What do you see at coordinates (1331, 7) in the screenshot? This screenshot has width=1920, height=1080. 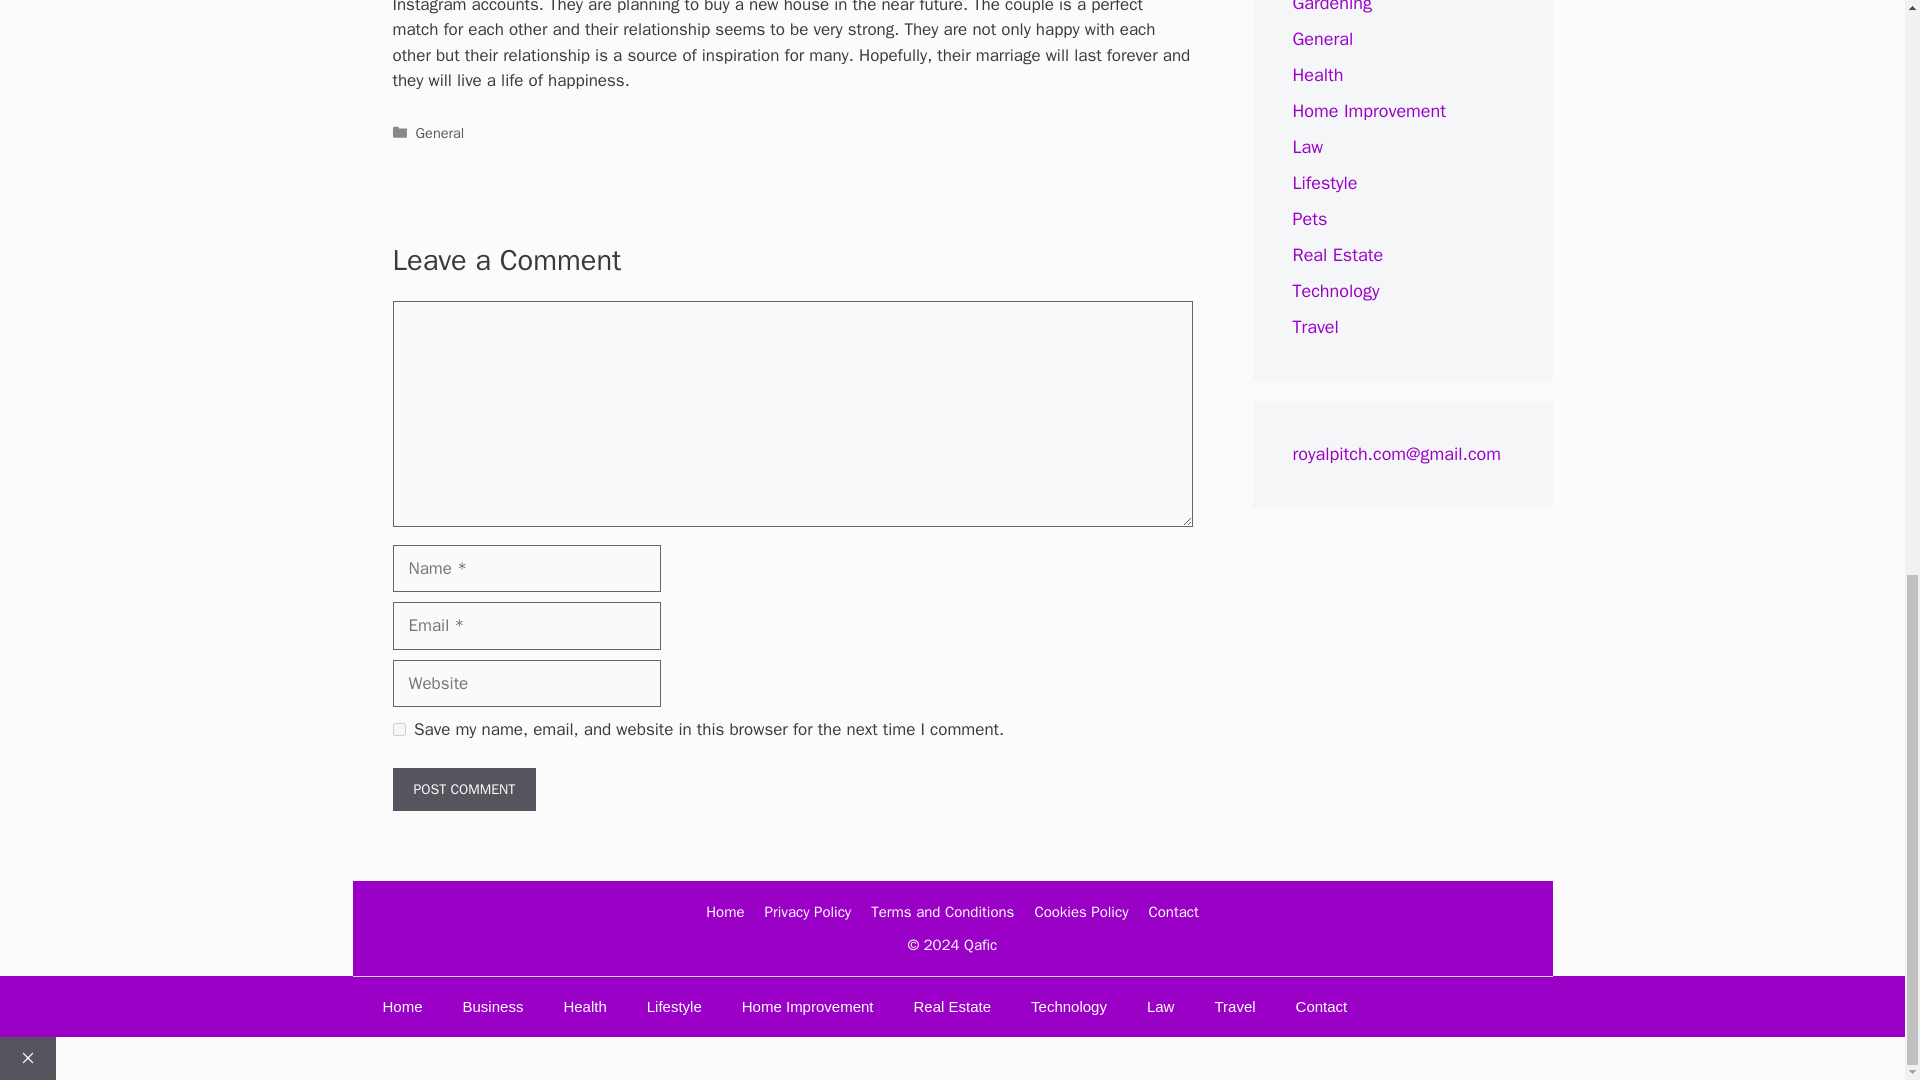 I see `Gardening` at bounding box center [1331, 7].